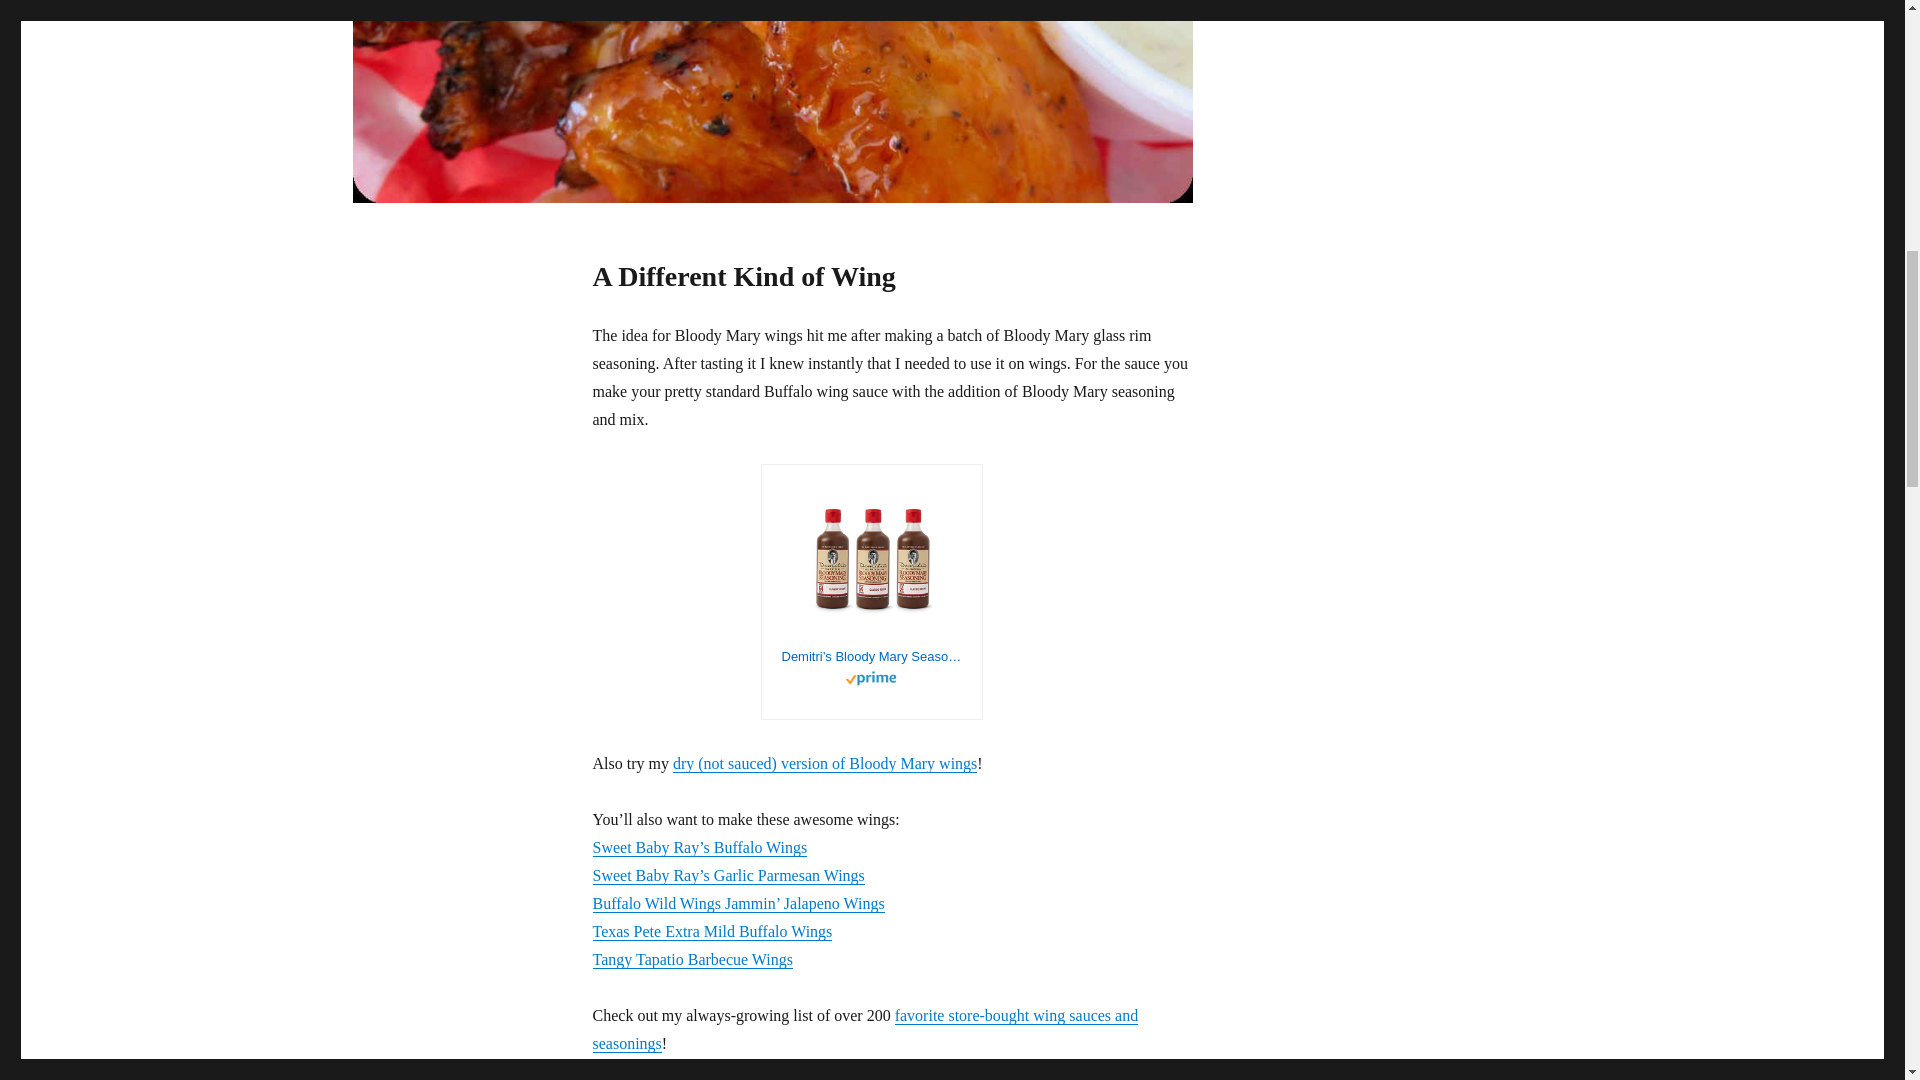  I want to click on favorite store-bought wing sauces and seasonings, so click(864, 1028).